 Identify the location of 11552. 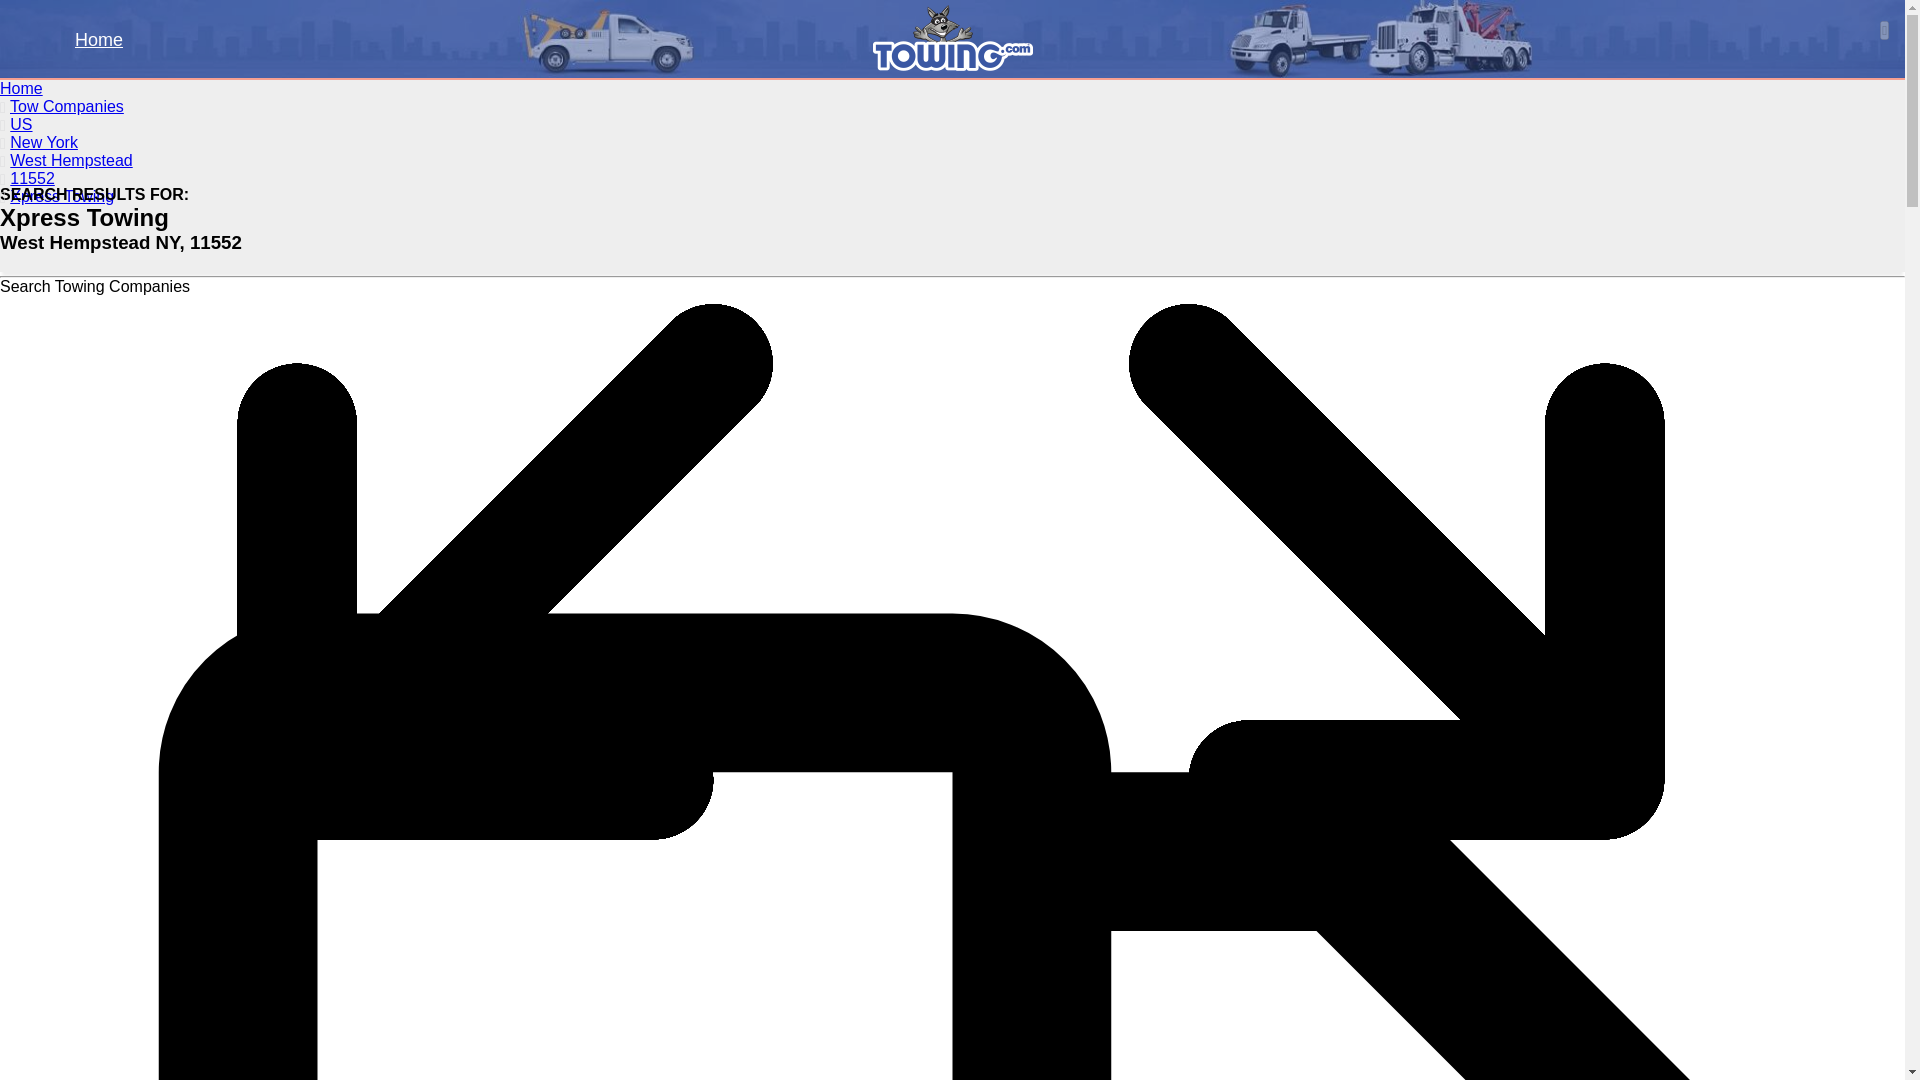
(32, 178).